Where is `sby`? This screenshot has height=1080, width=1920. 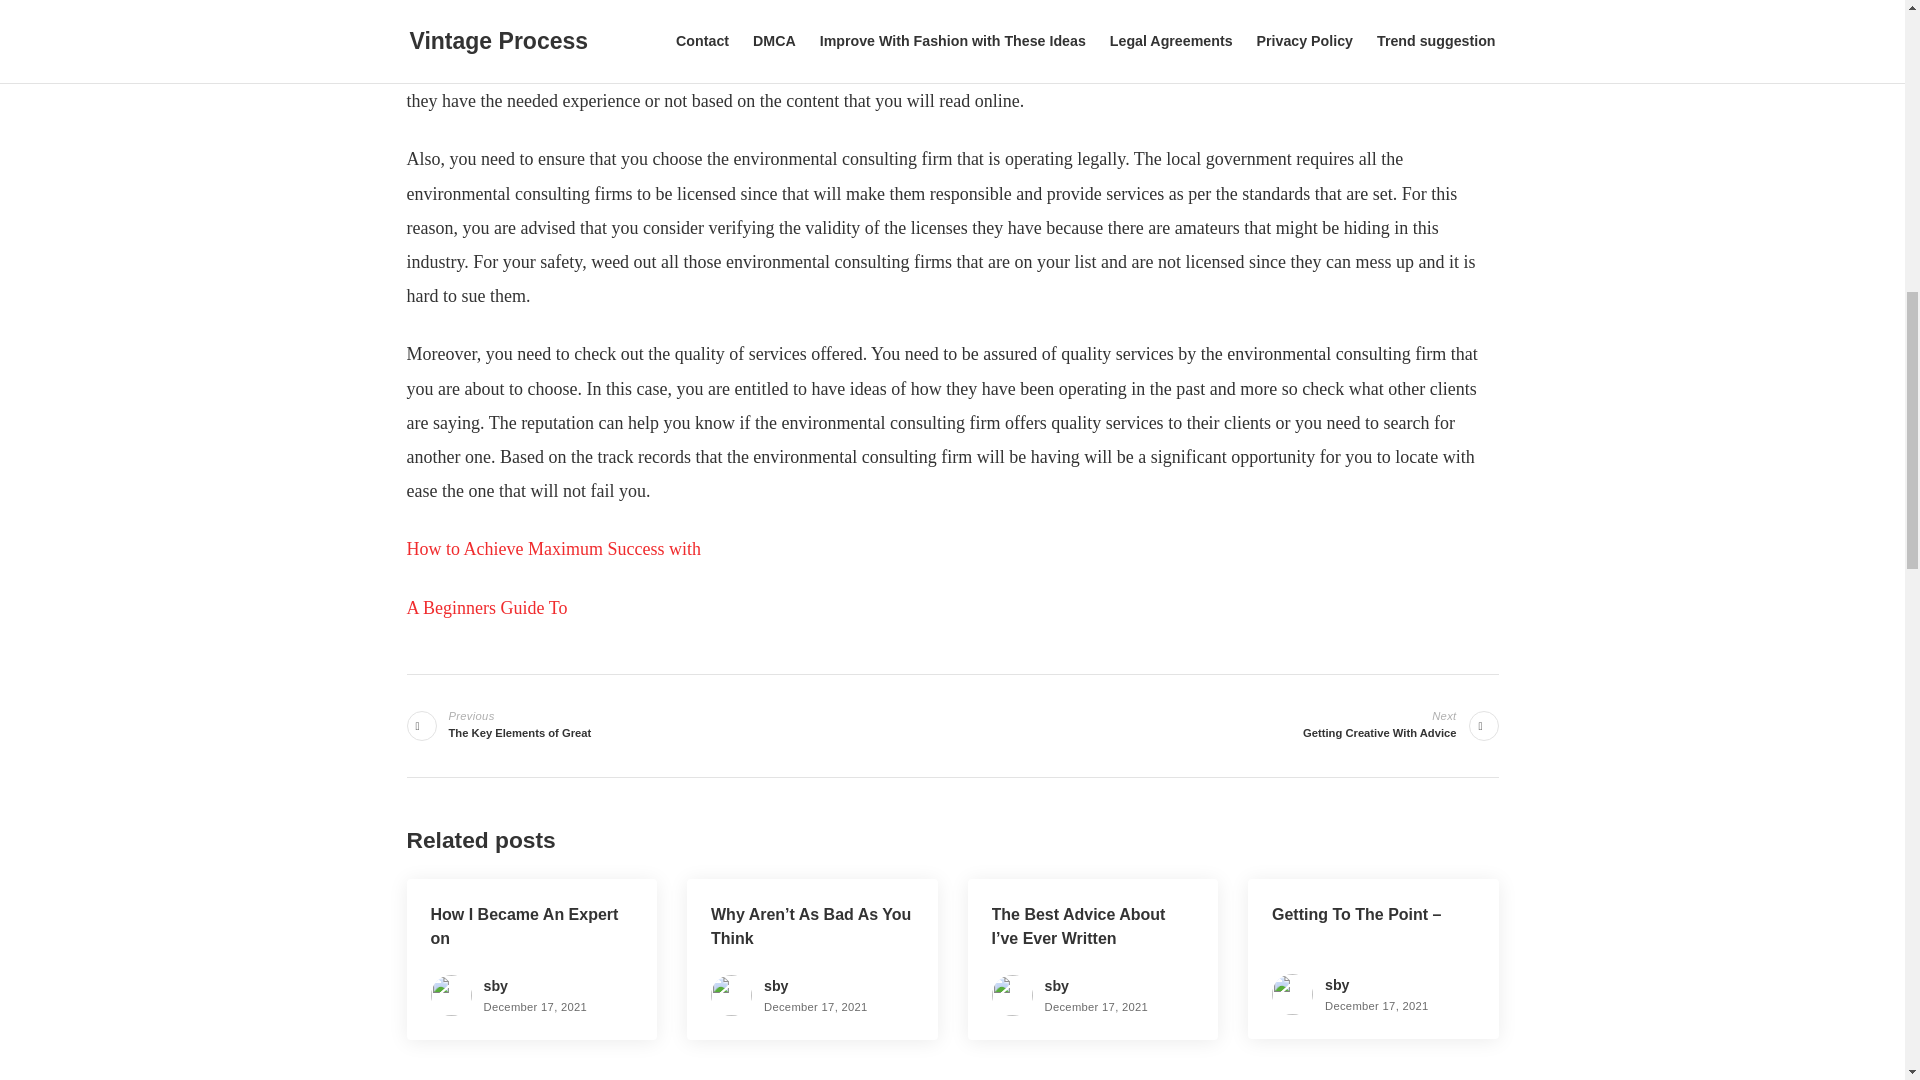
sby is located at coordinates (776, 986).